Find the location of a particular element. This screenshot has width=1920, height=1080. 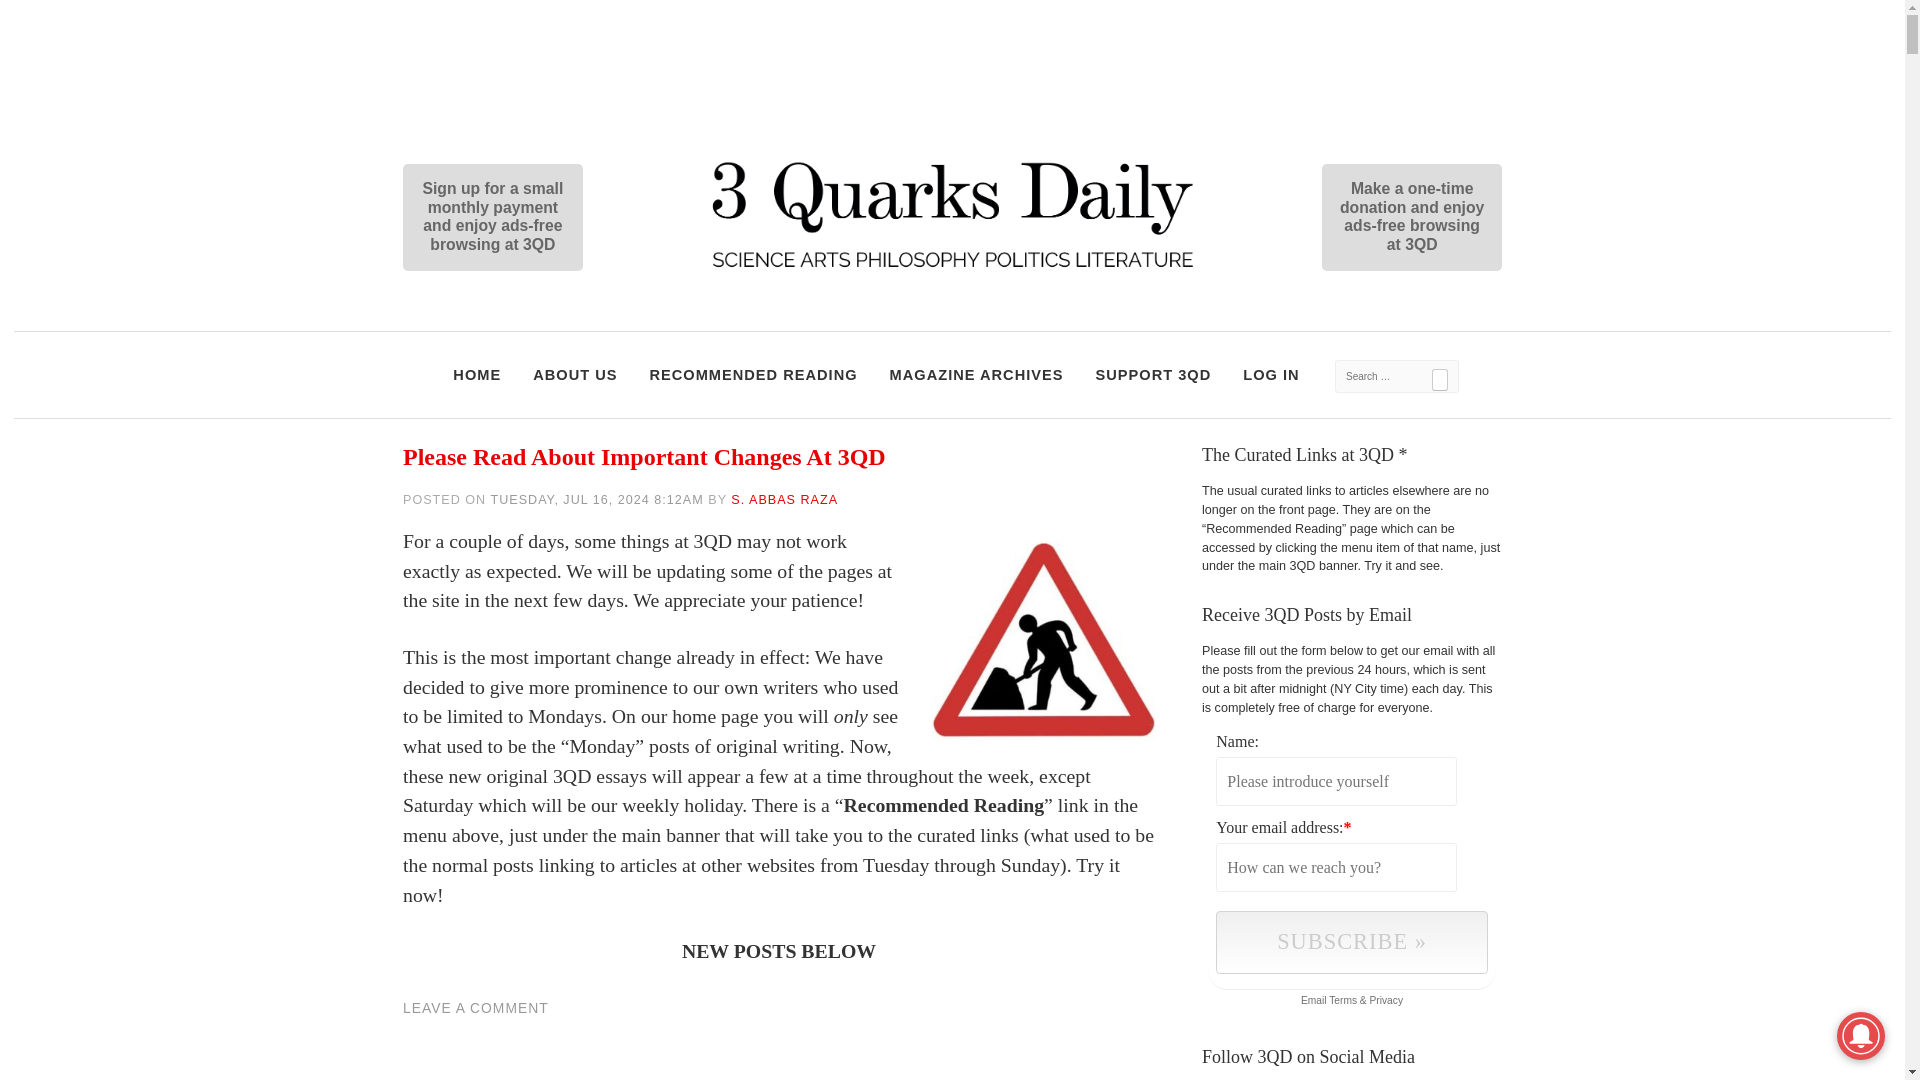

HOME is located at coordinates (476, 376).